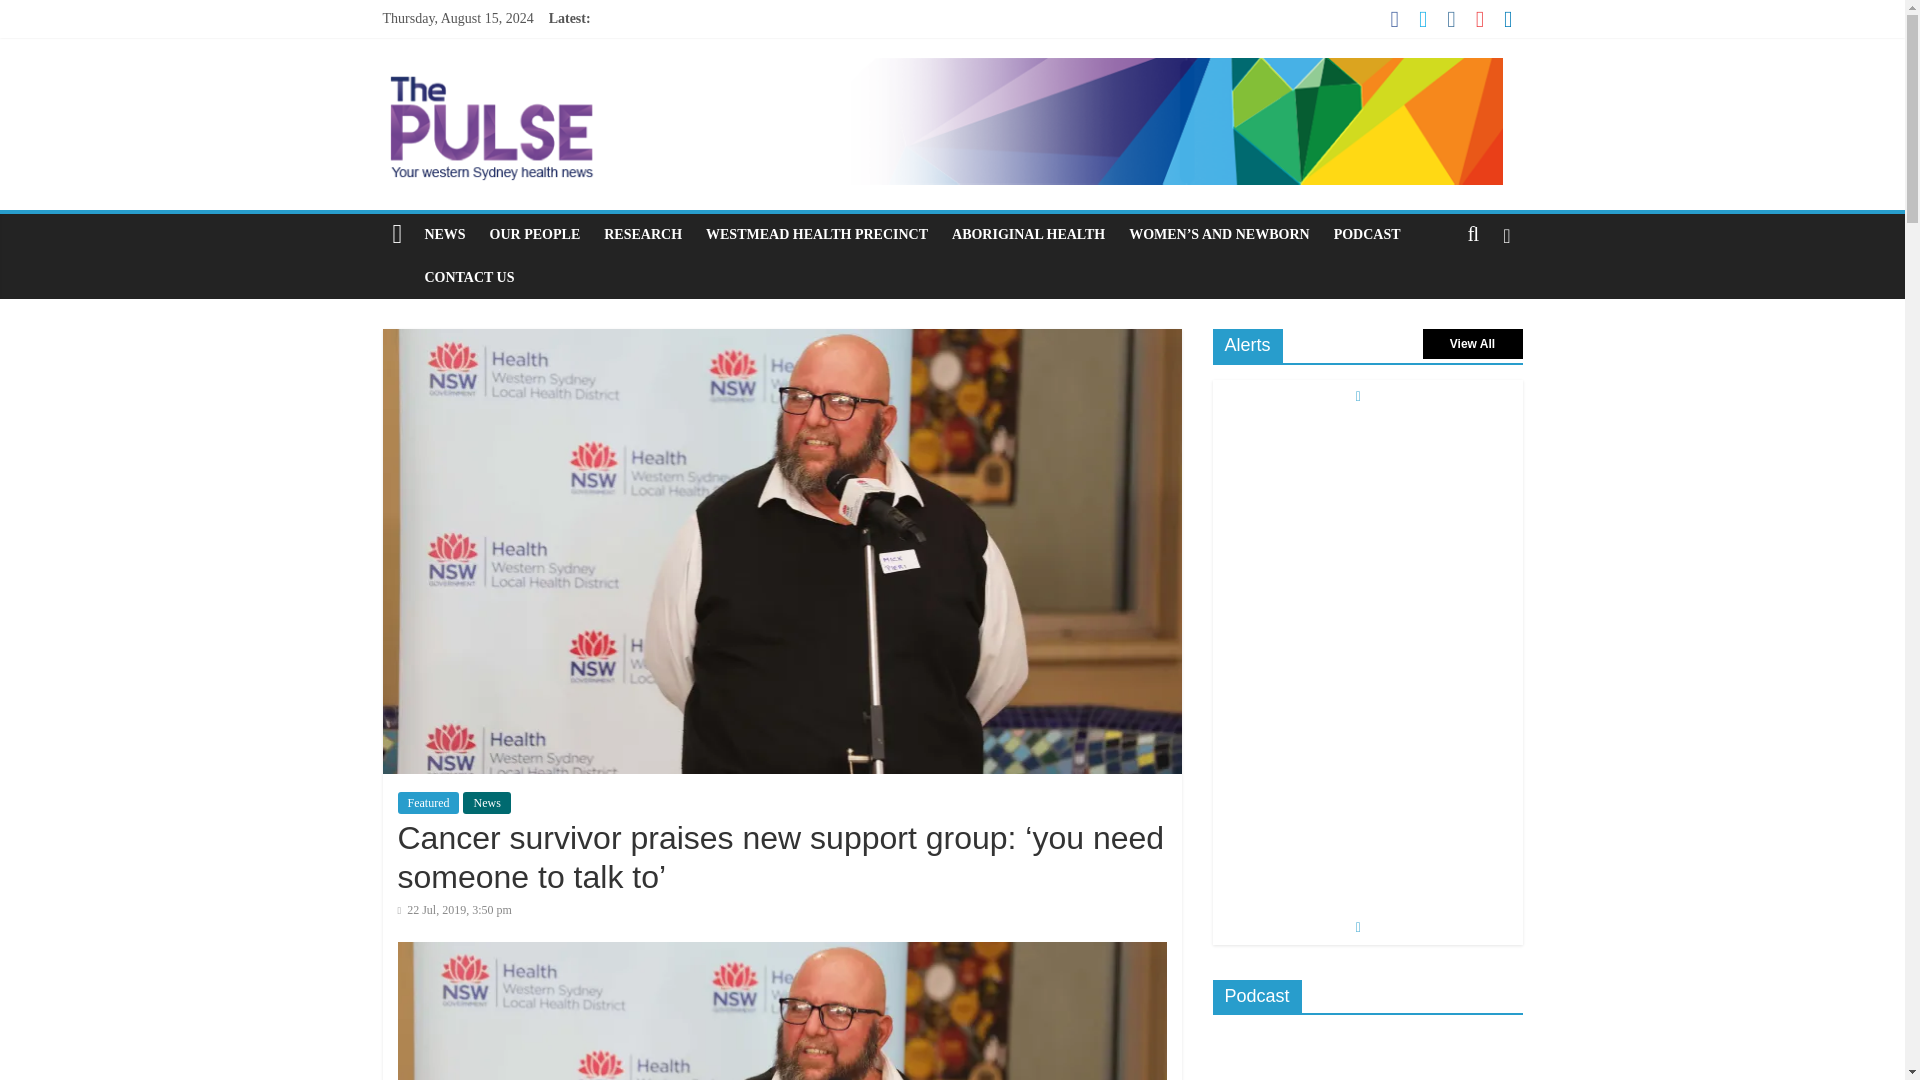 The width and height of the screenshot is (1920, 1080). What do you see at coordinates (816, 234) in the screenshot?
I see `WESTMEAD HEALTH PRECINCT` at bounding box center [816, 234].